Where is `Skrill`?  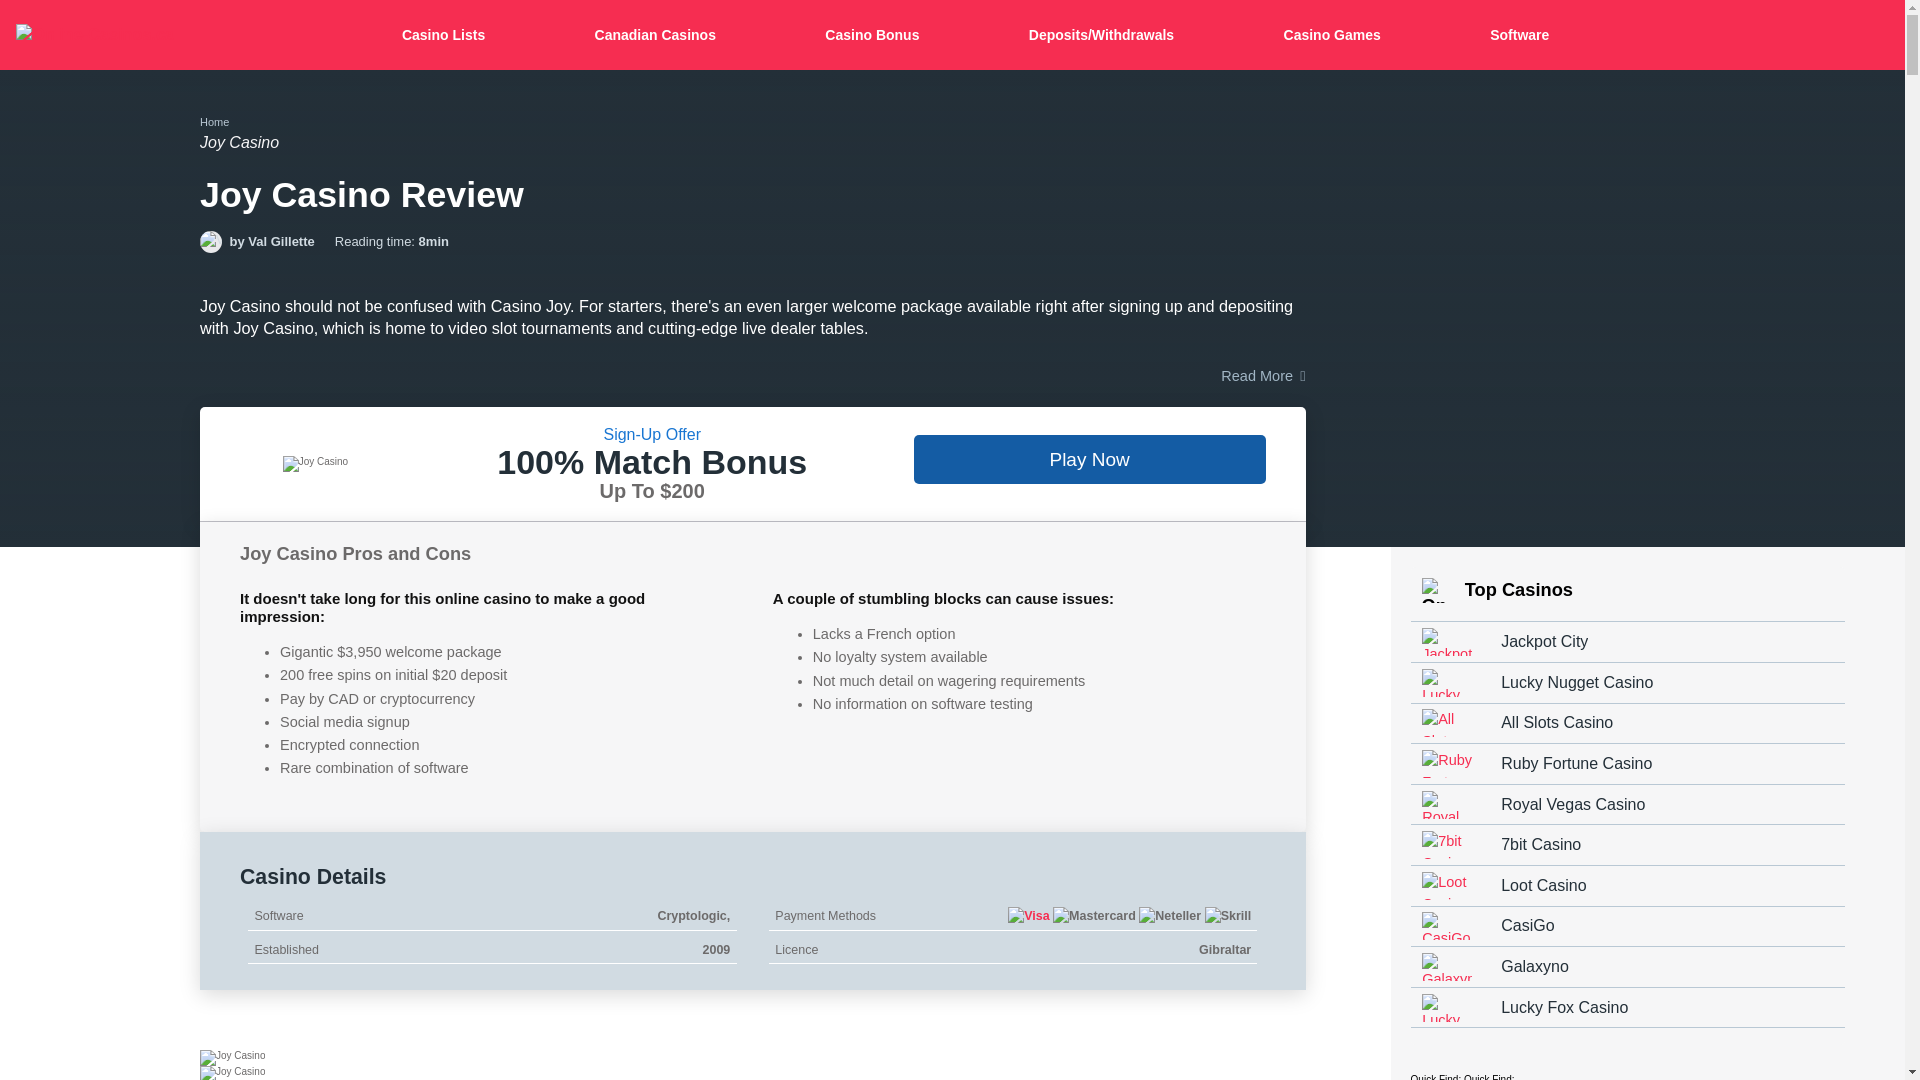 Skrill is located at coordinates (1228, 916).